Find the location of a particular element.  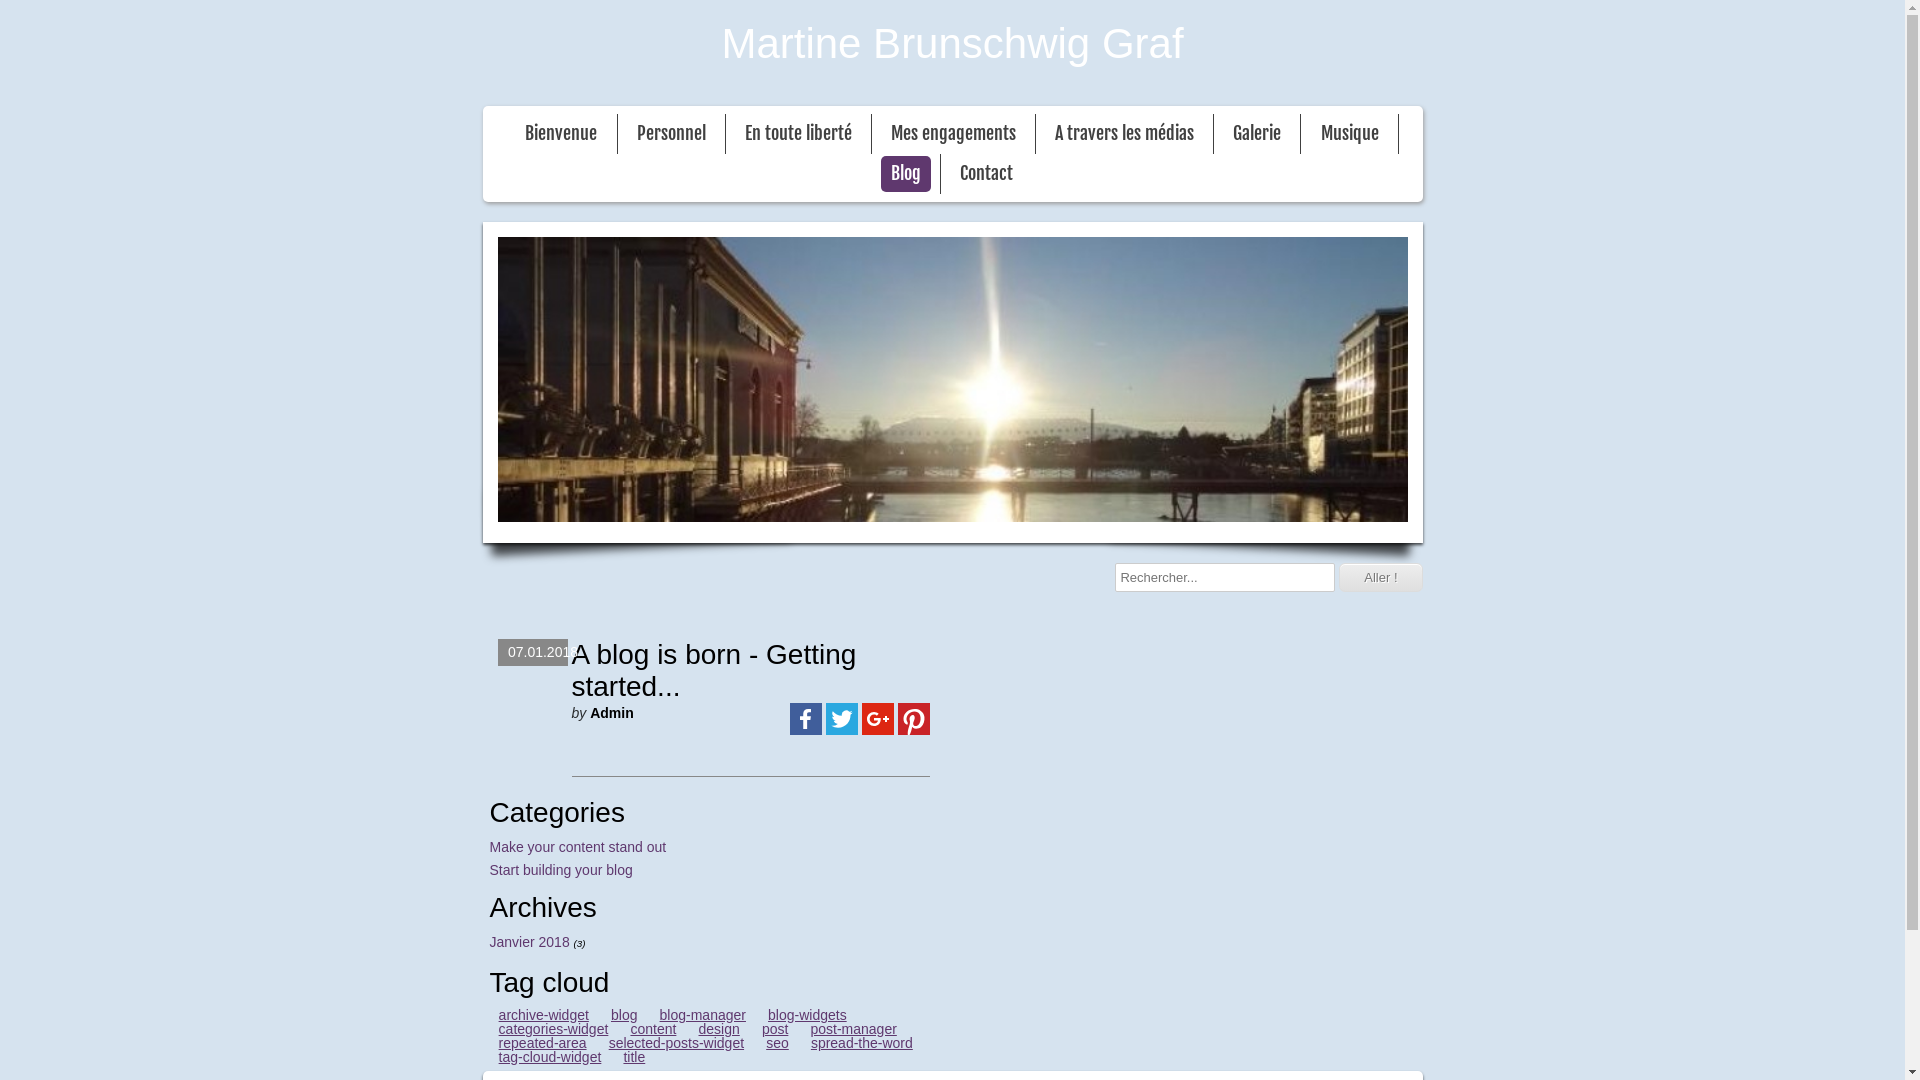

post is located at coordinates (776, 1029).